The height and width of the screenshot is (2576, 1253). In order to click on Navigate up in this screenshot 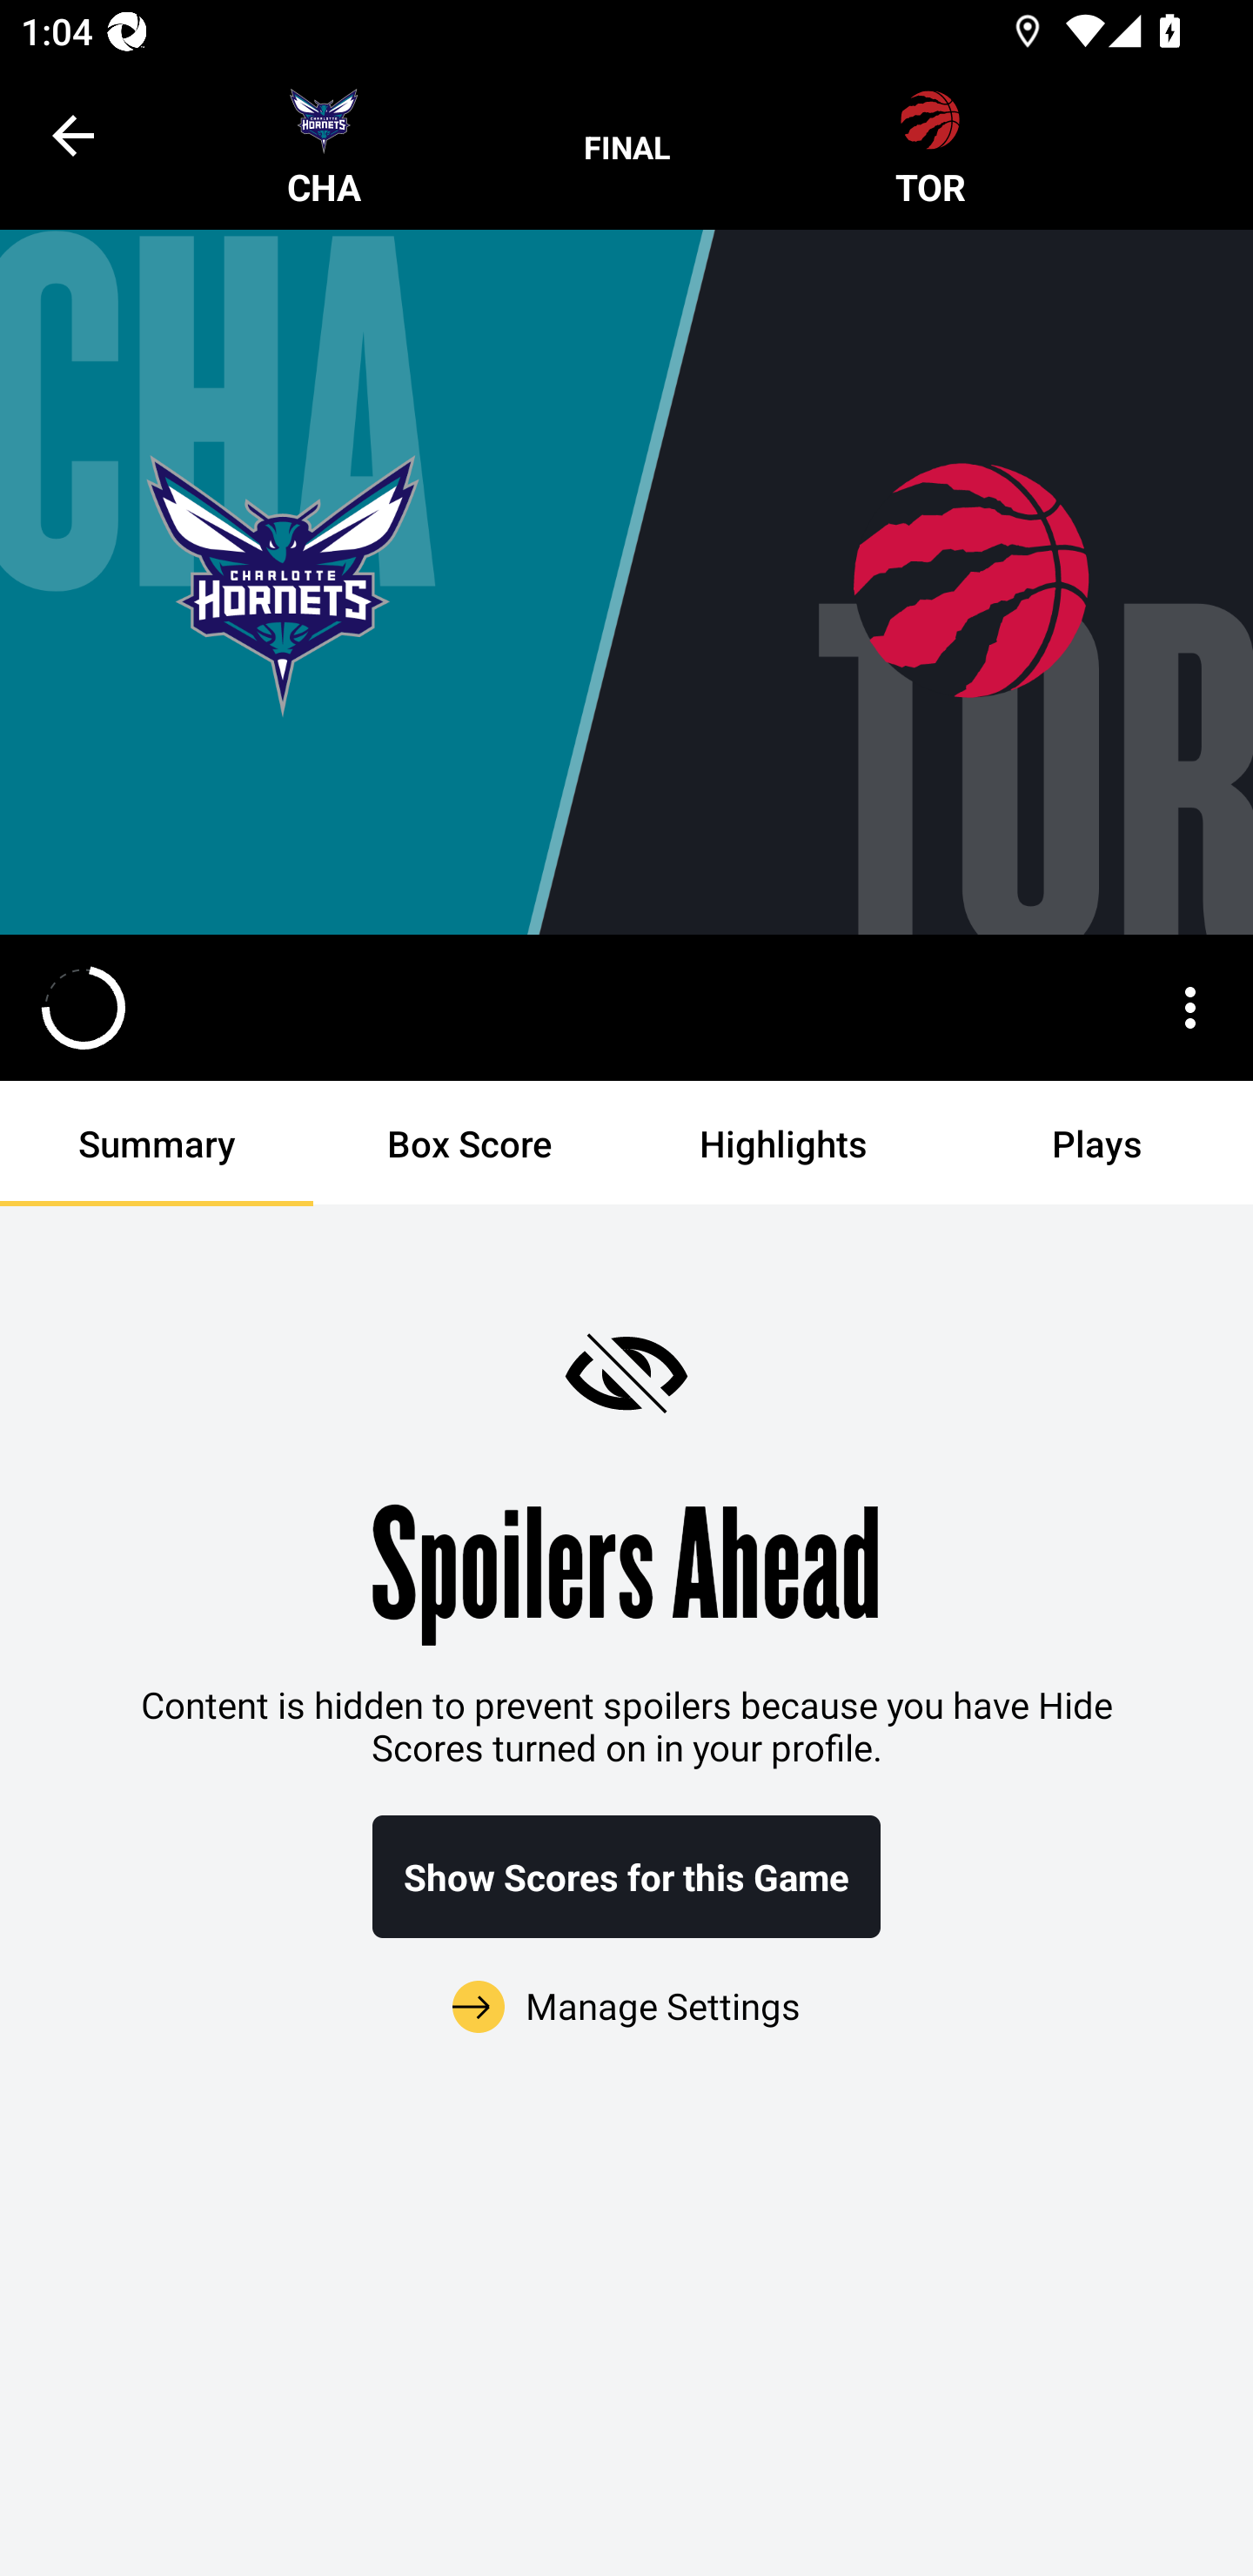, I will do `click(73, 135)`.